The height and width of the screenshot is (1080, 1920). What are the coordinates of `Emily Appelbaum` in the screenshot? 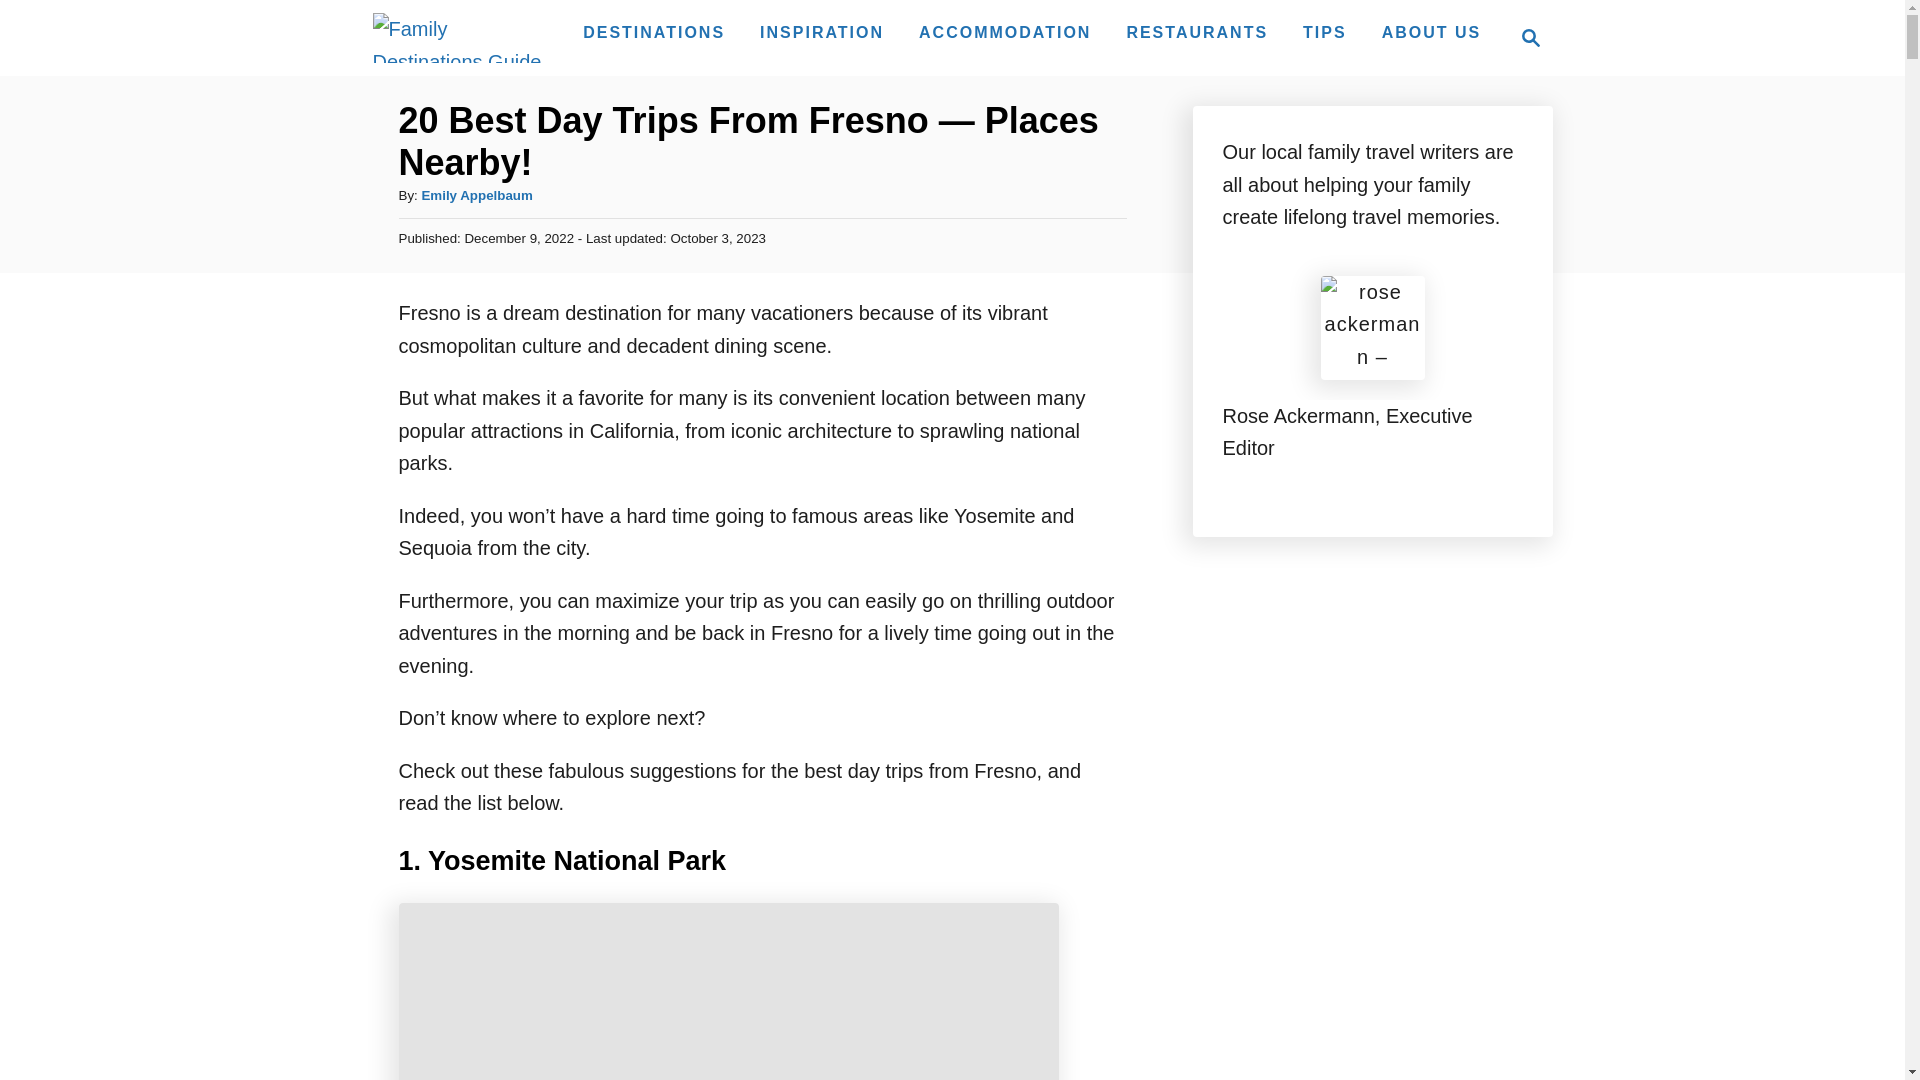 It's located at (460, 37).